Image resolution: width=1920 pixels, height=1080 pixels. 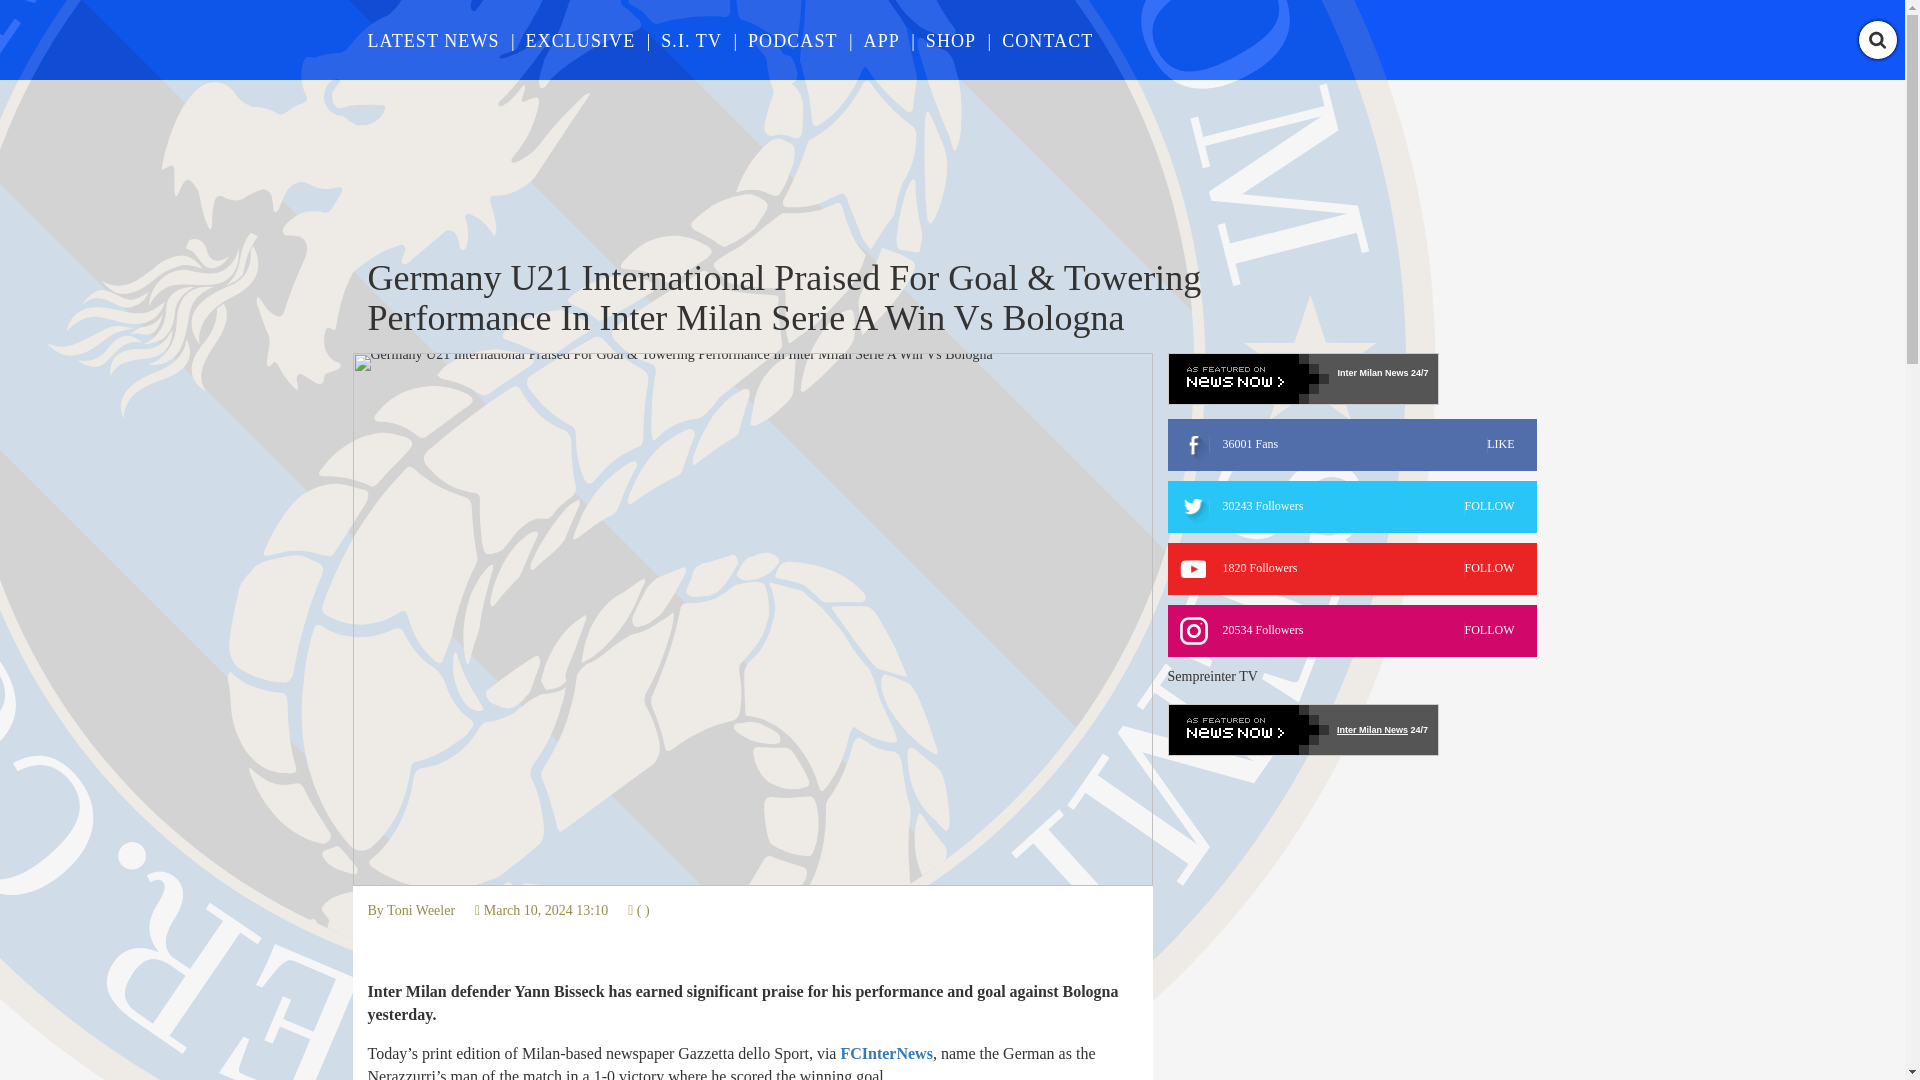 I want to click on View more articles by Toni Weeler, so click(x=882, y=40).